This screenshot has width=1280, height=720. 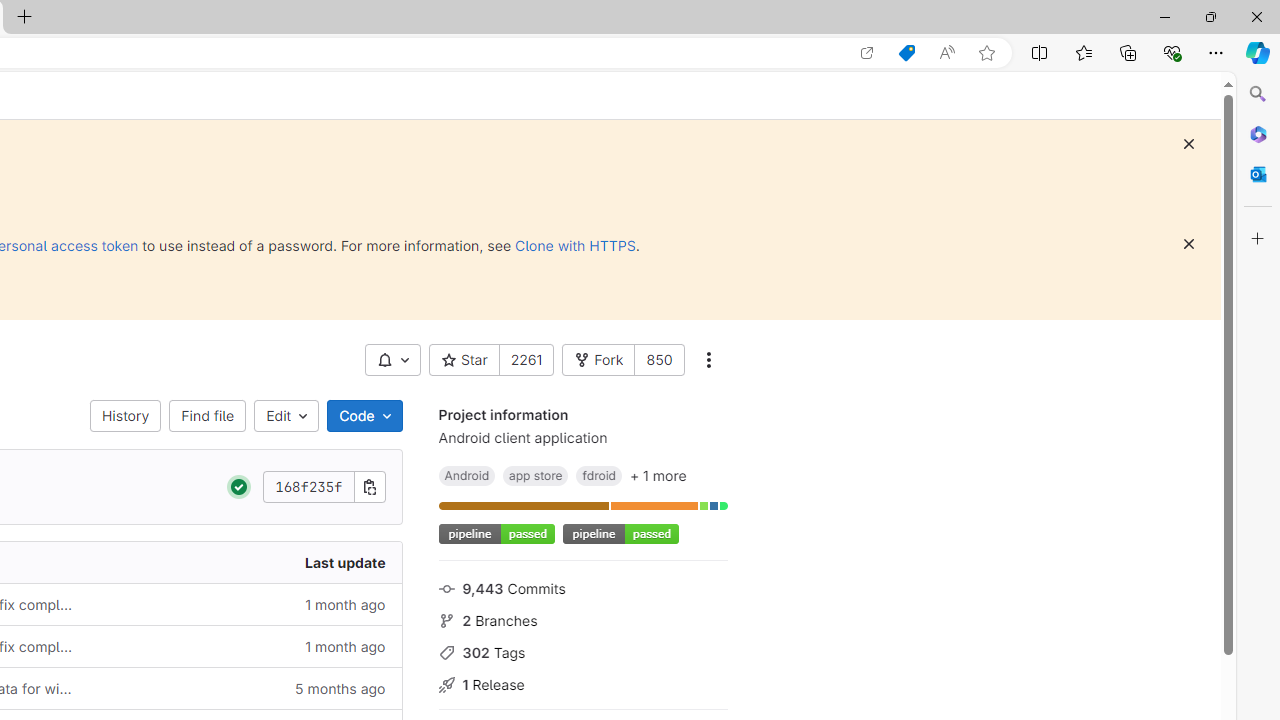 What do you see at coordinates (464, 360) in the screenshot?
I see ` Star` at bounding box center [464, 360].